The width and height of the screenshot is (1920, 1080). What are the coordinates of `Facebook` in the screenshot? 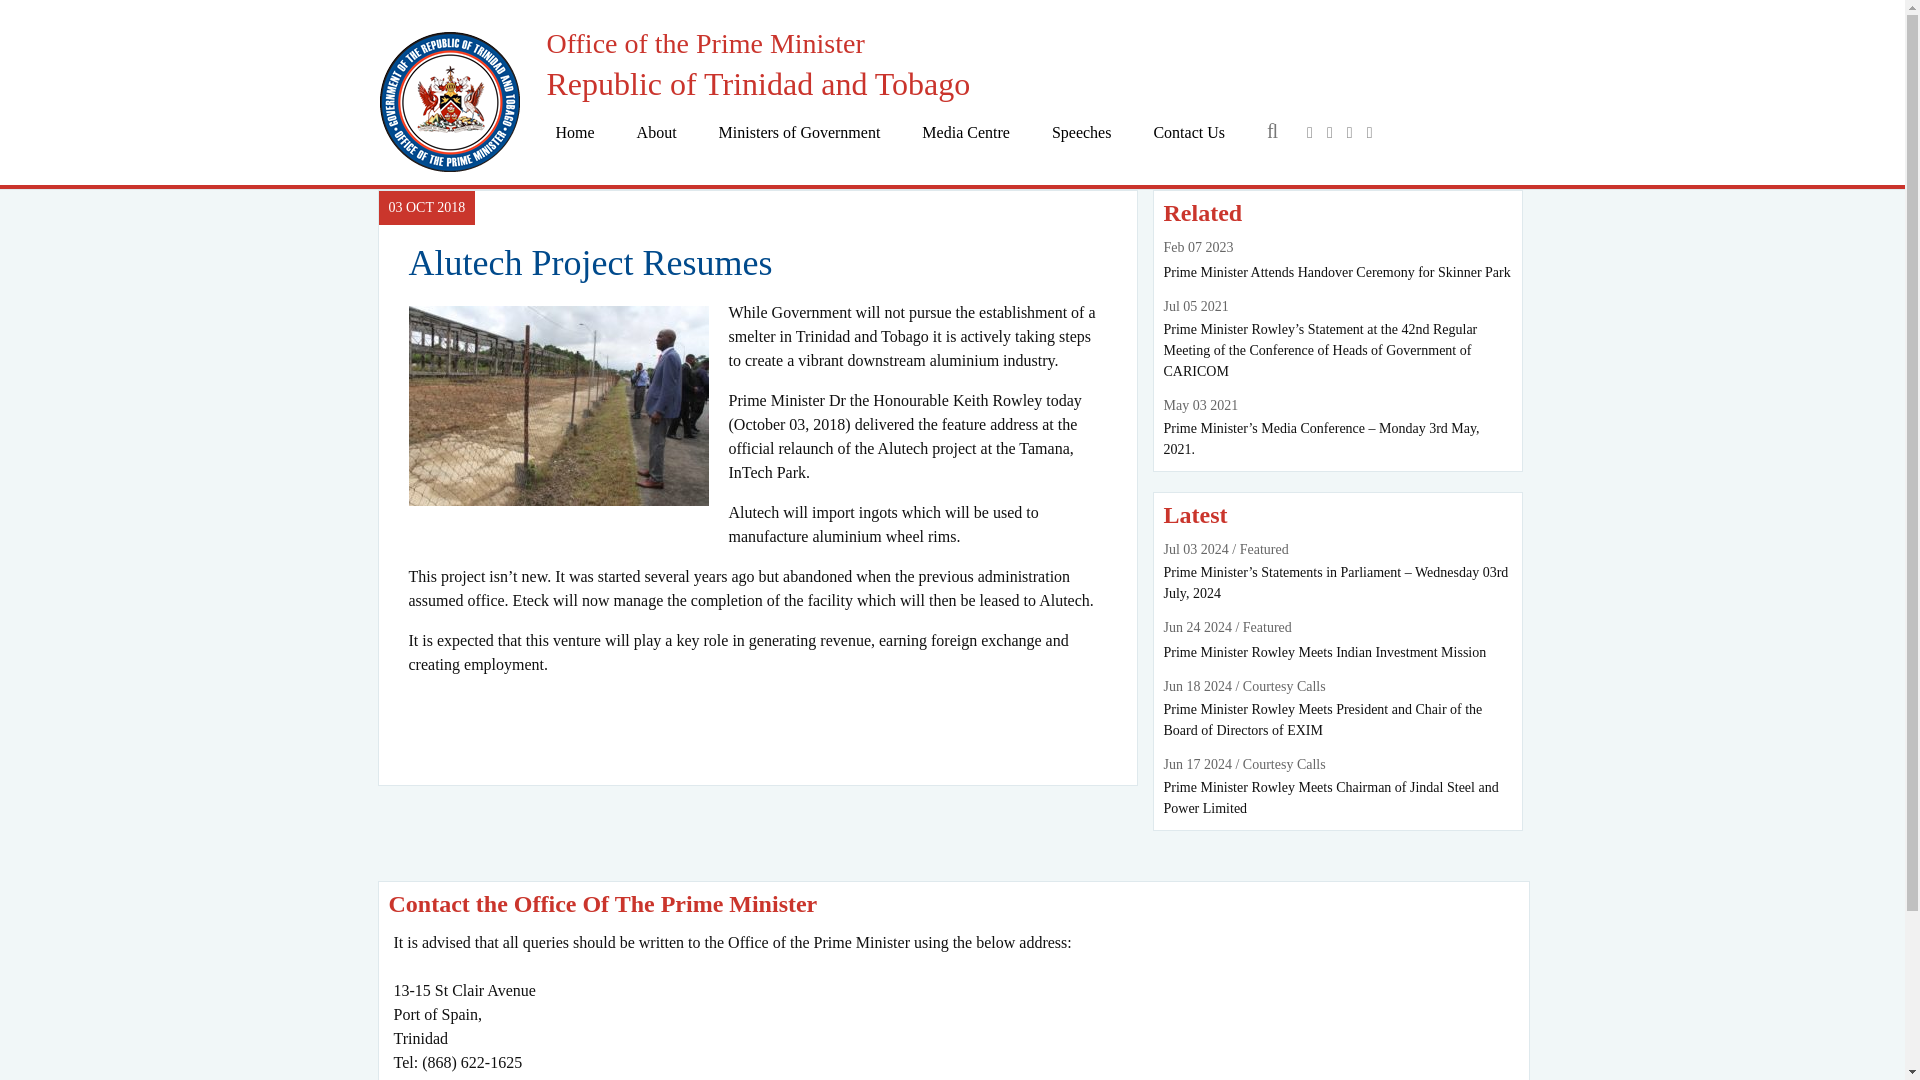 It's located at (1305, 132).